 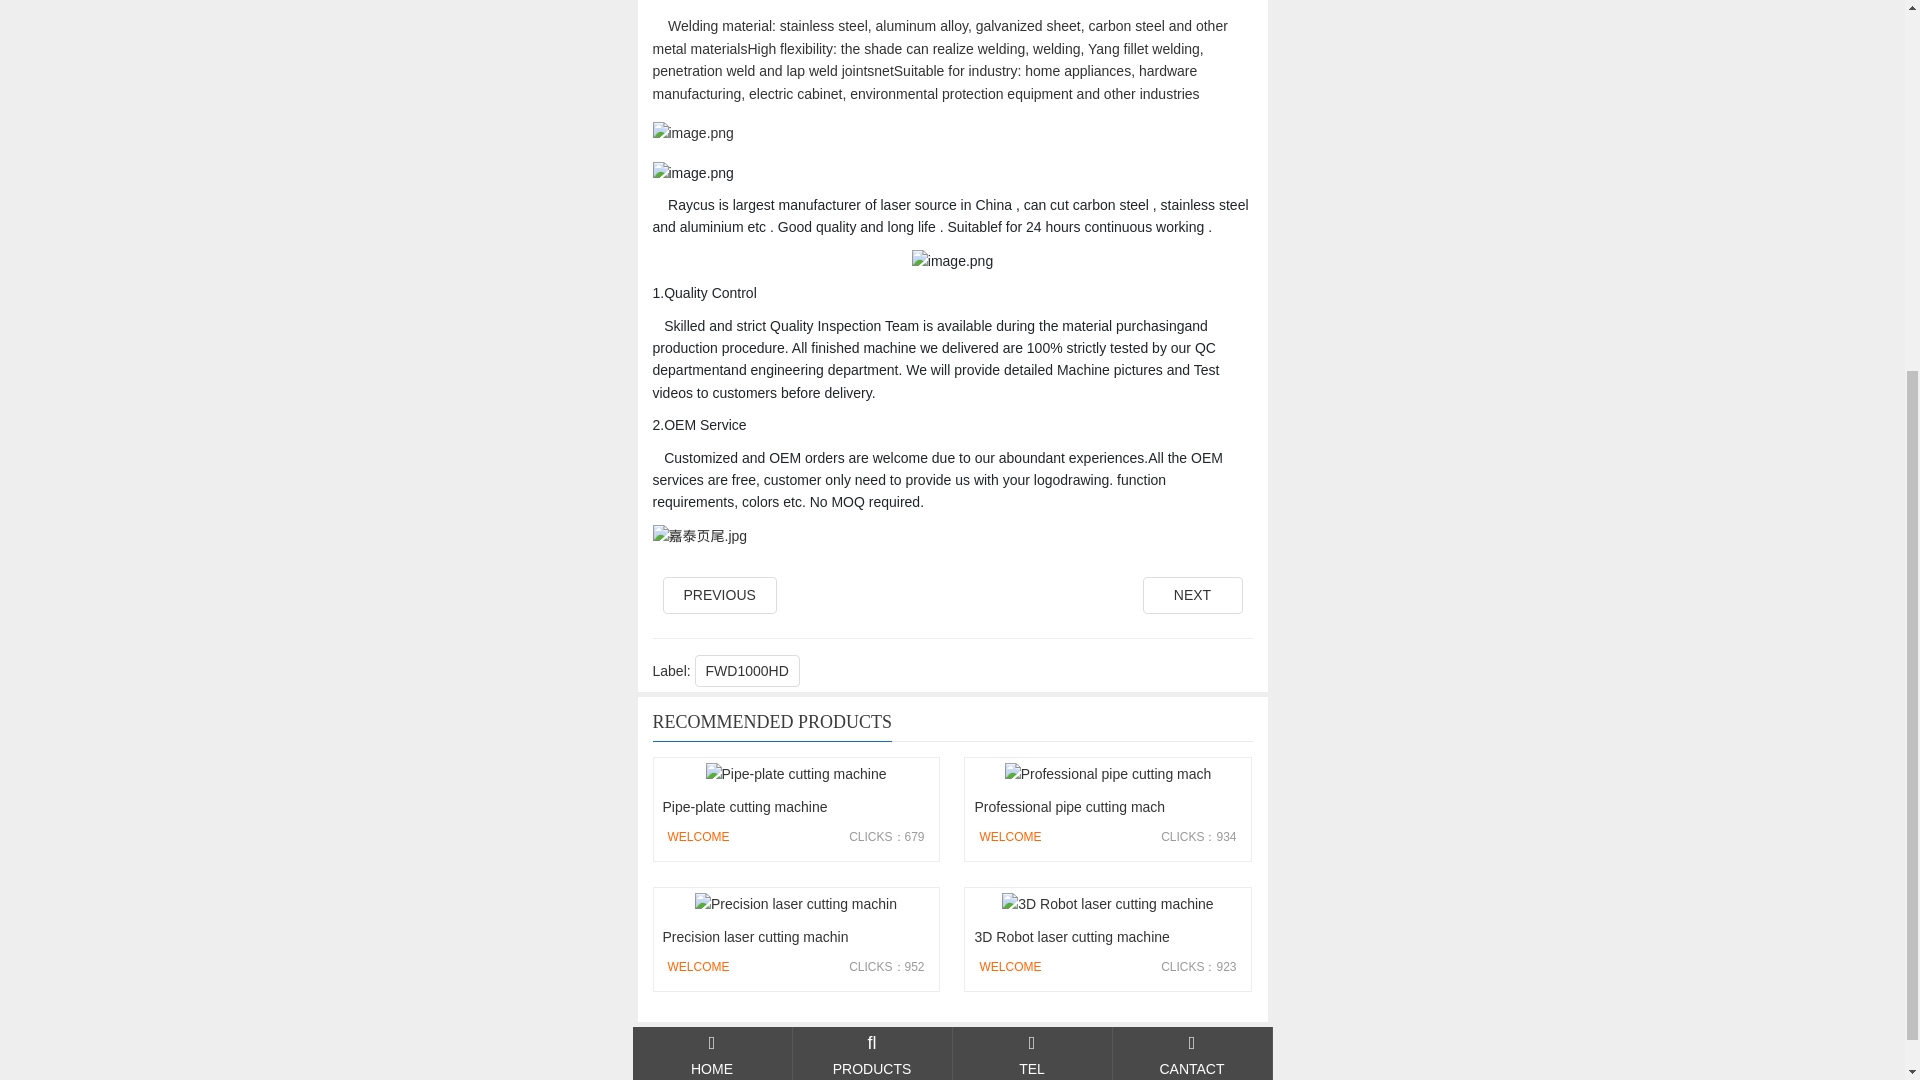 What do you see at coordinates (1107, 809) in the screenshot?
I see `Professional pipe cutting mach` at bounding box center [1107, 809].